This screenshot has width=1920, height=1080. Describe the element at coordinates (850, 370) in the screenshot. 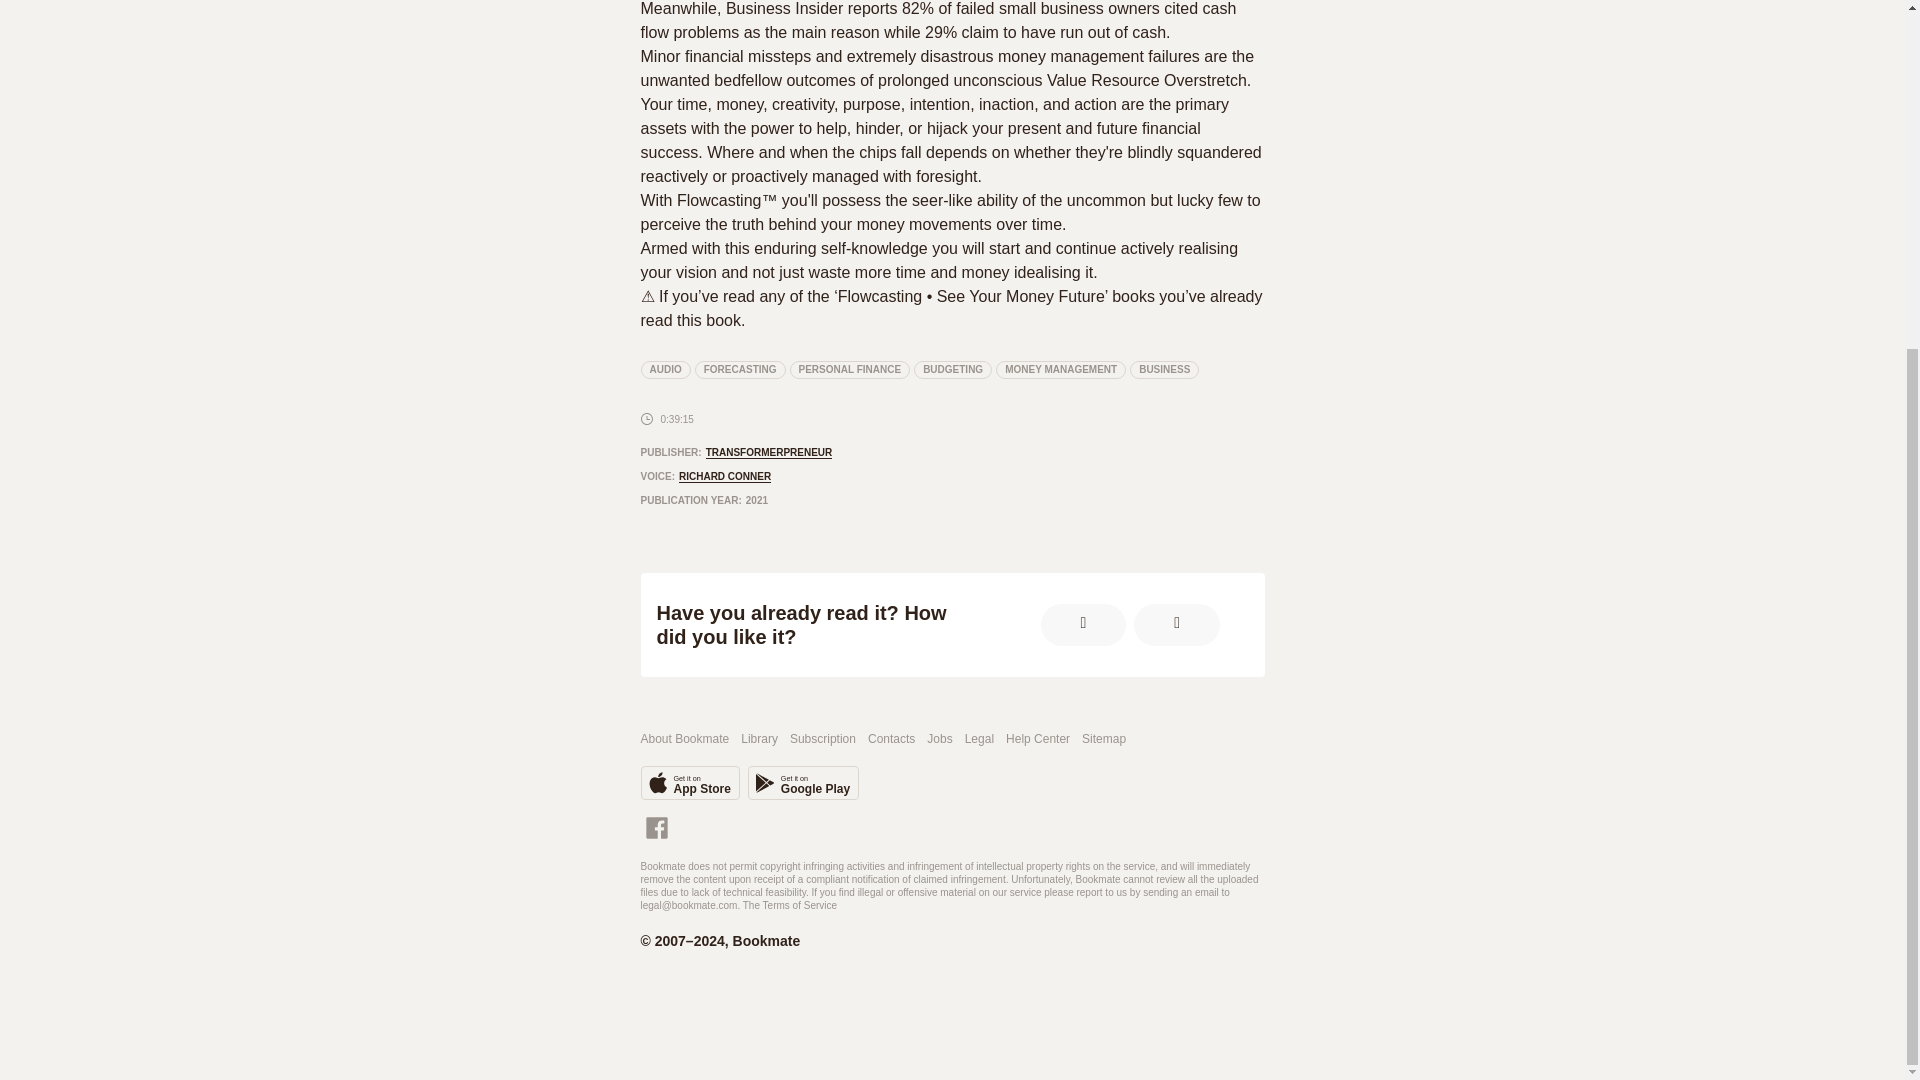

I see `PERSONAL FINANCE` at that location.